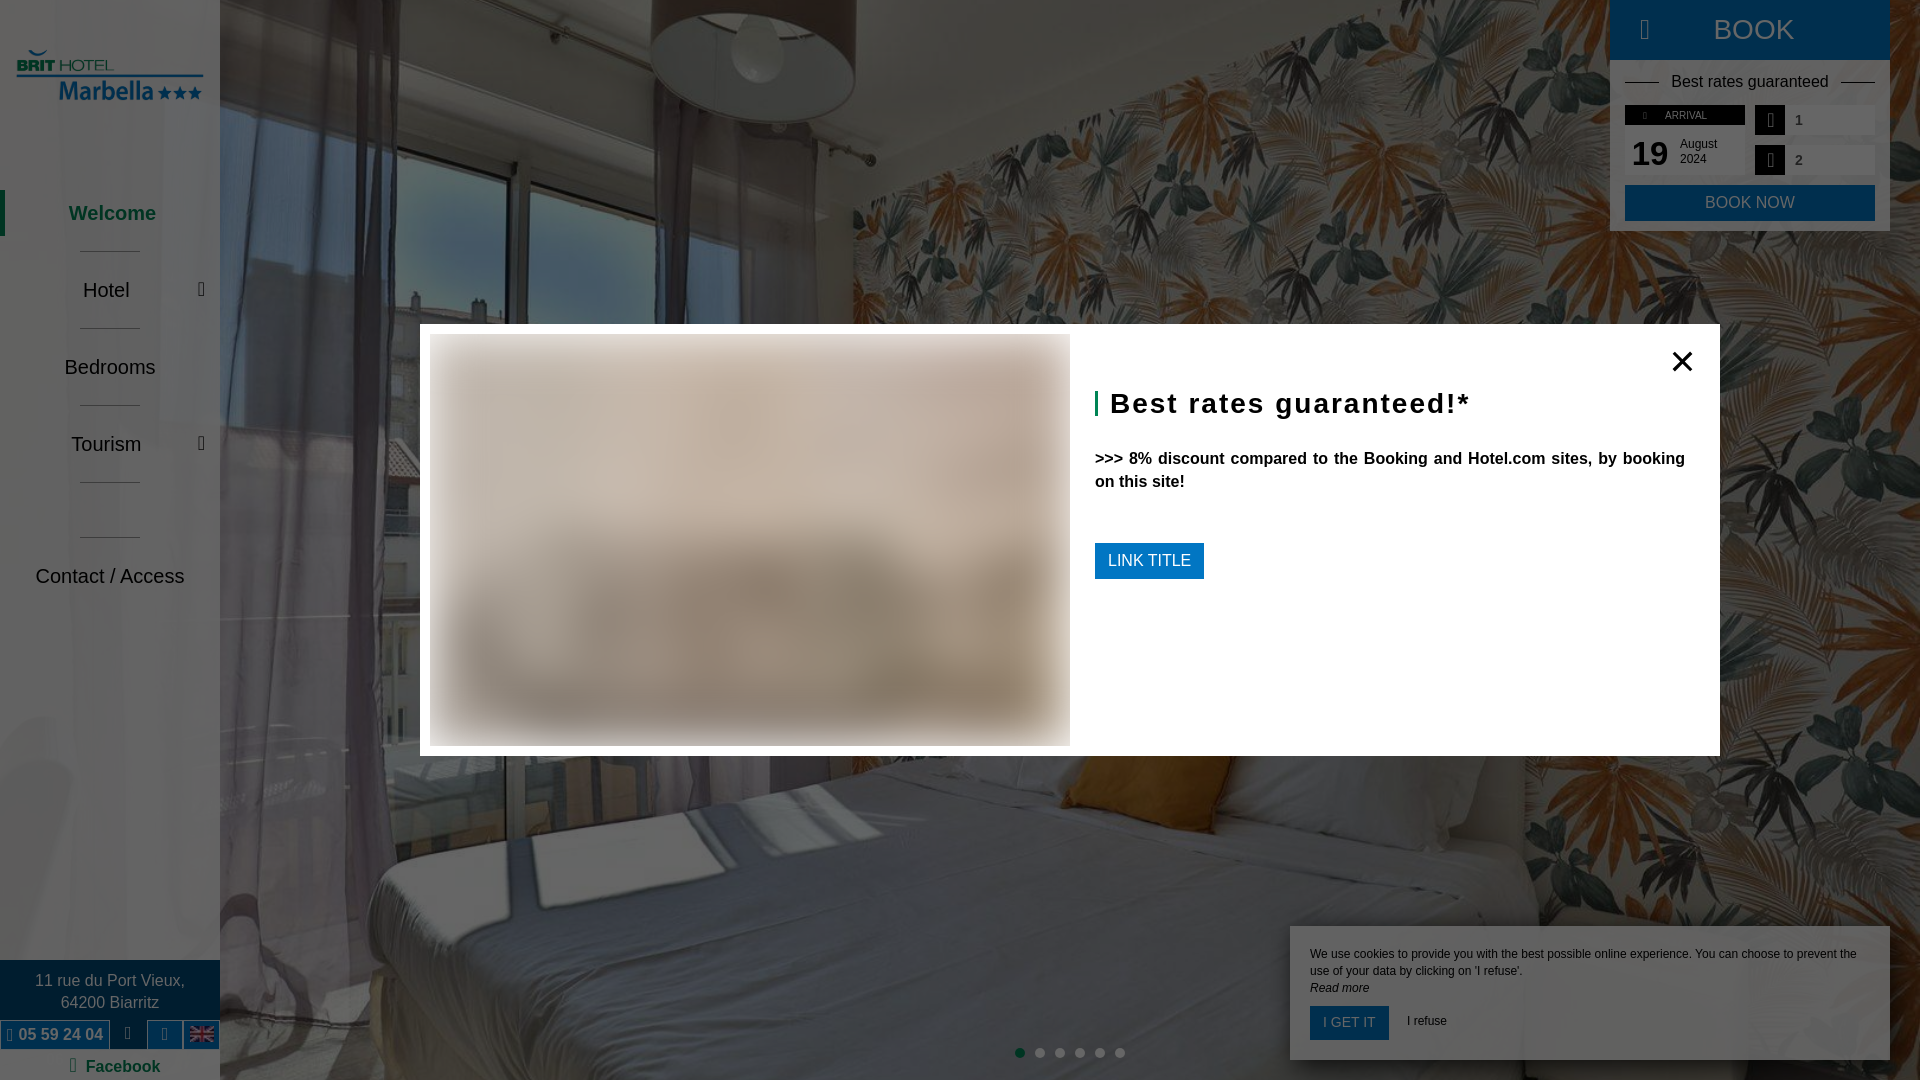 This screenshot has height=1080, width=1920. Describe the element at coordinates (110, 290) in the screenshot. I see `  Facebook` at that location.